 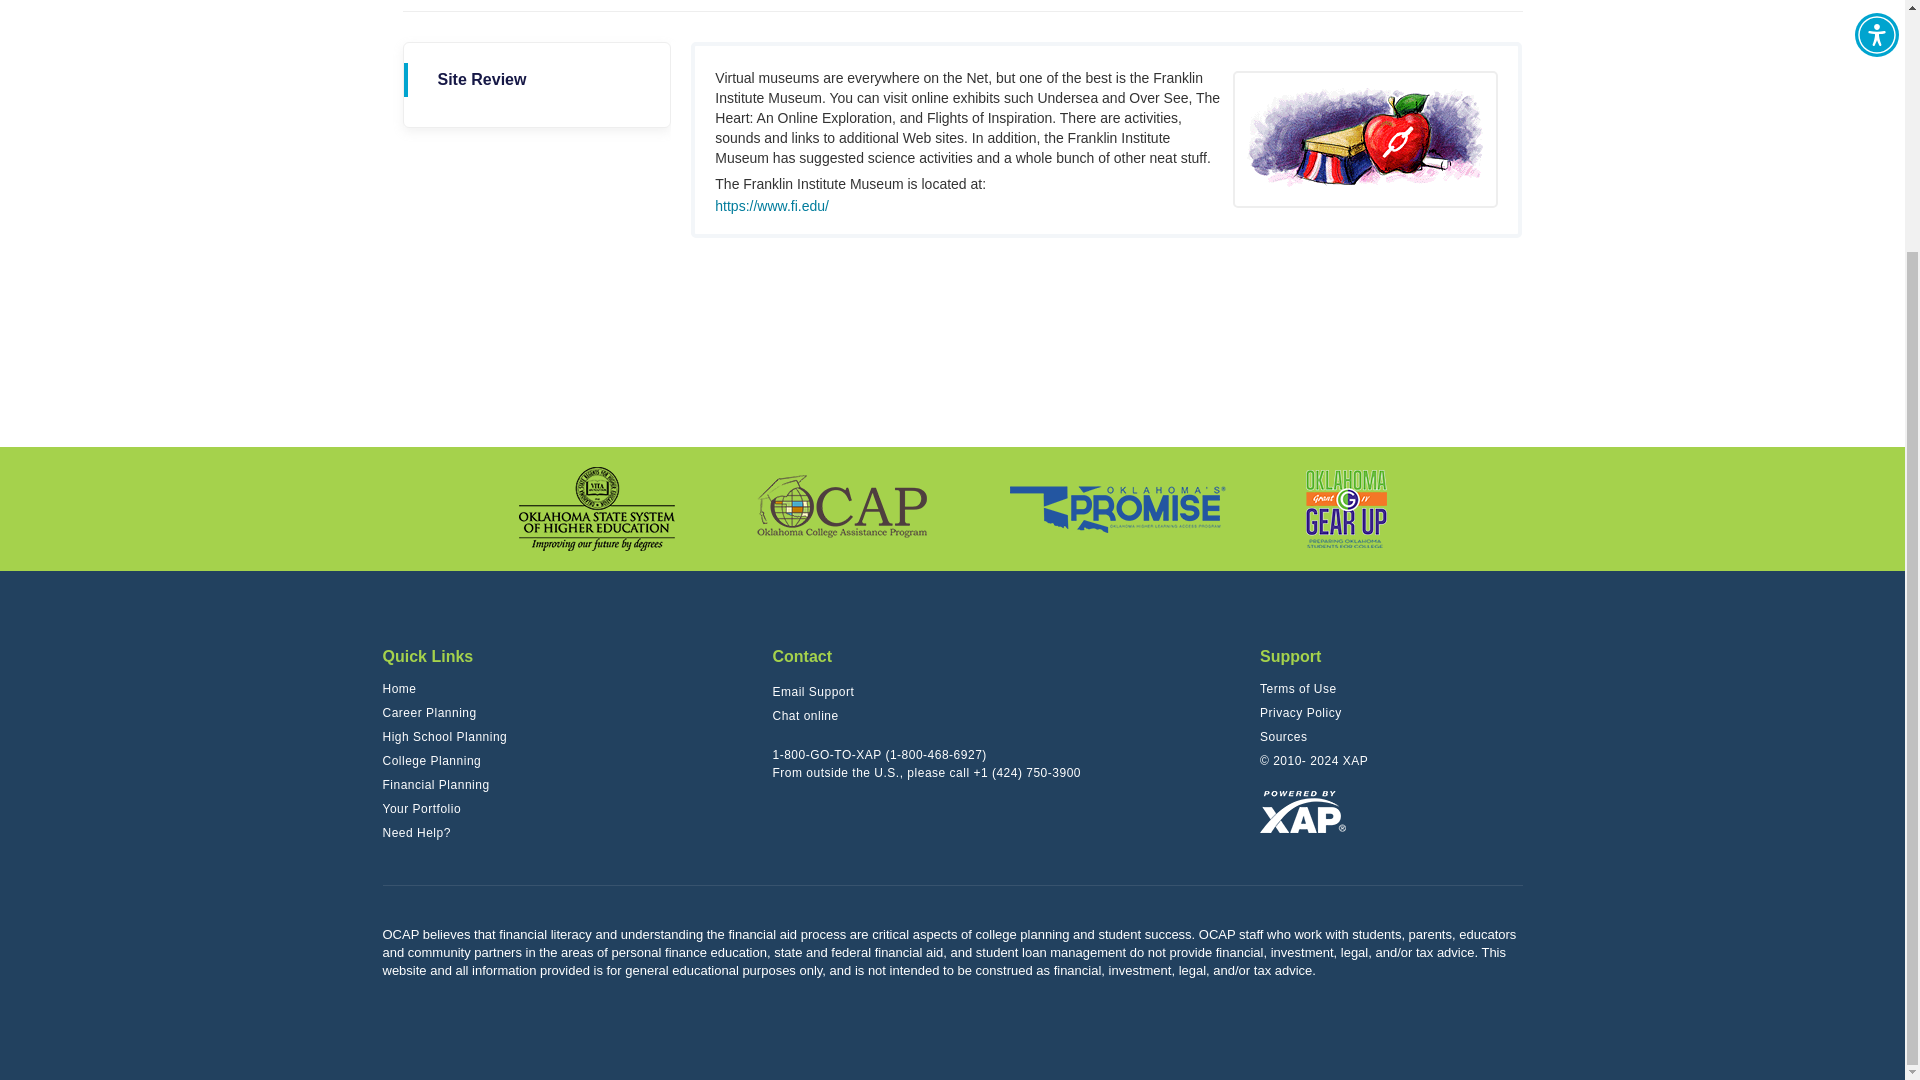 I want to click on Oklahoma Gear Up, so click(x=1346, y=508).